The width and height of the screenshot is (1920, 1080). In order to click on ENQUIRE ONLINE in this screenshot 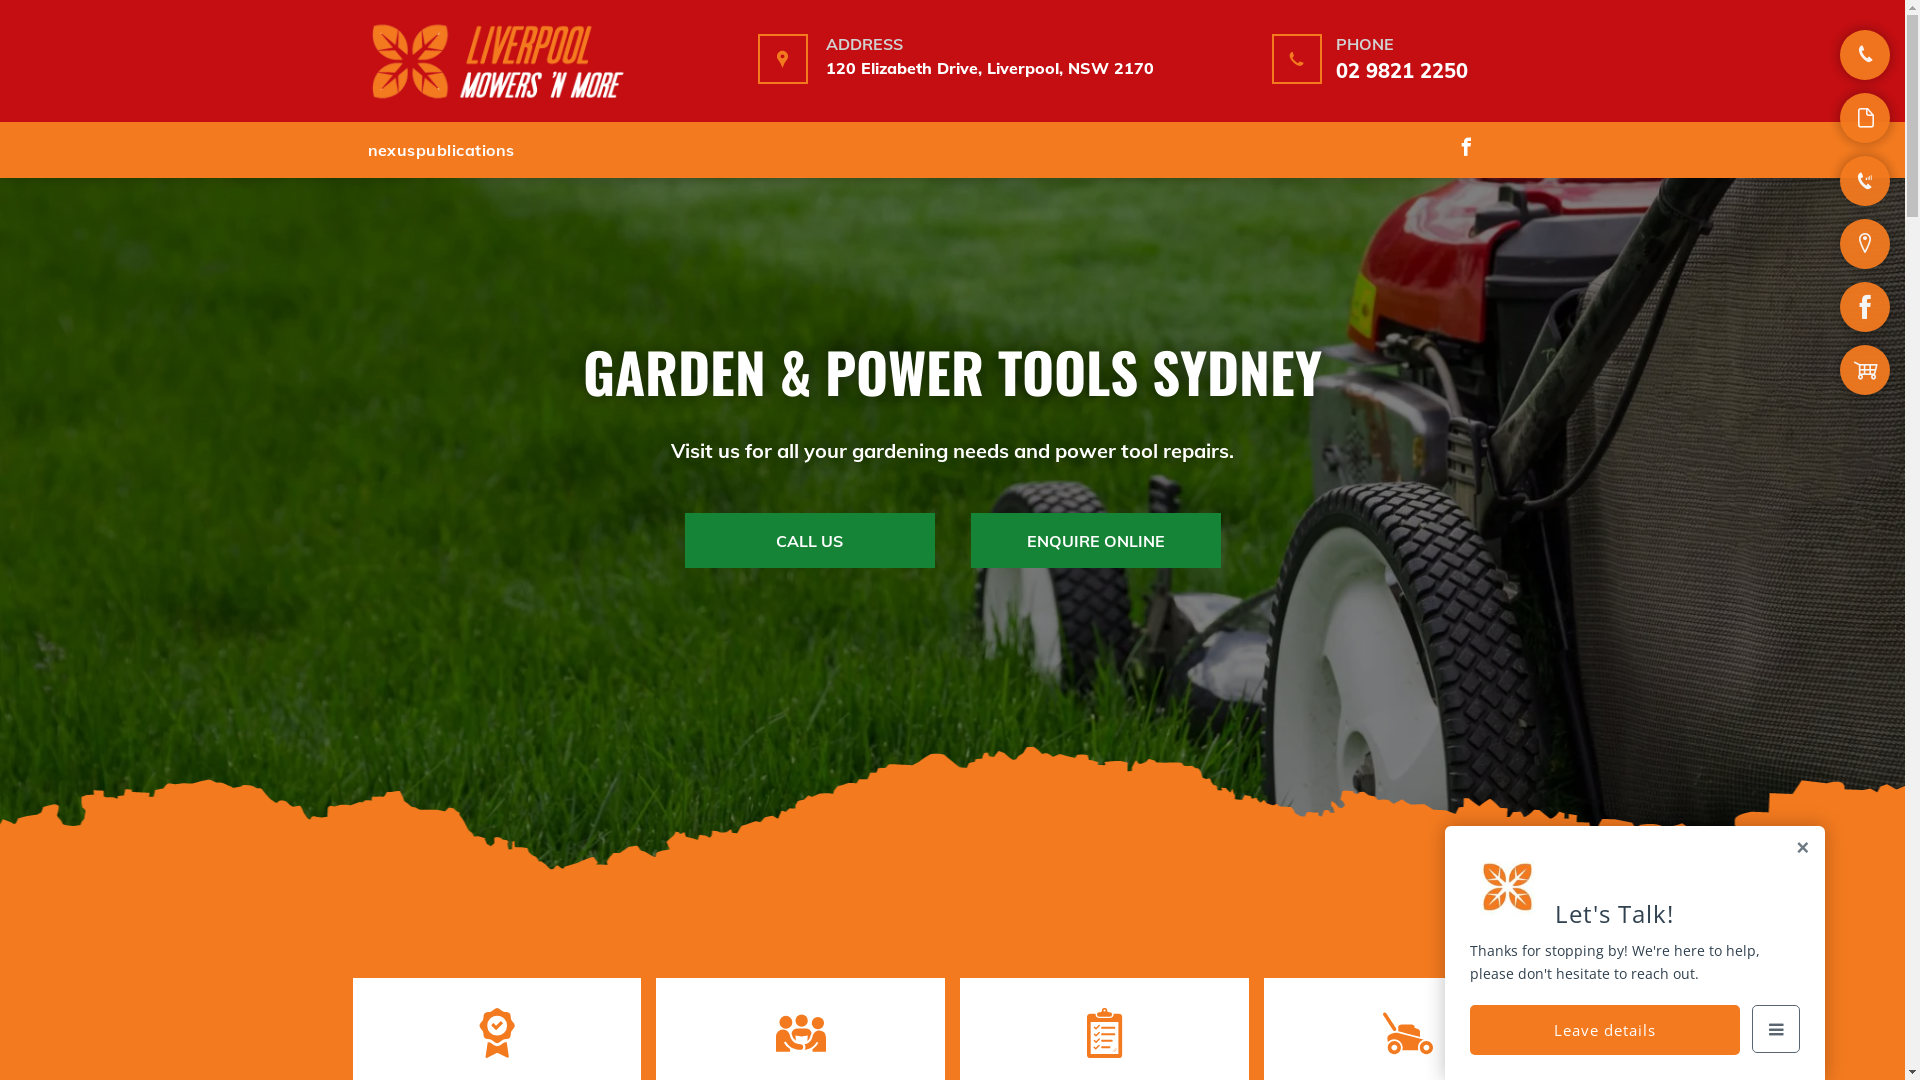, I will do `click(1095, 540)`.